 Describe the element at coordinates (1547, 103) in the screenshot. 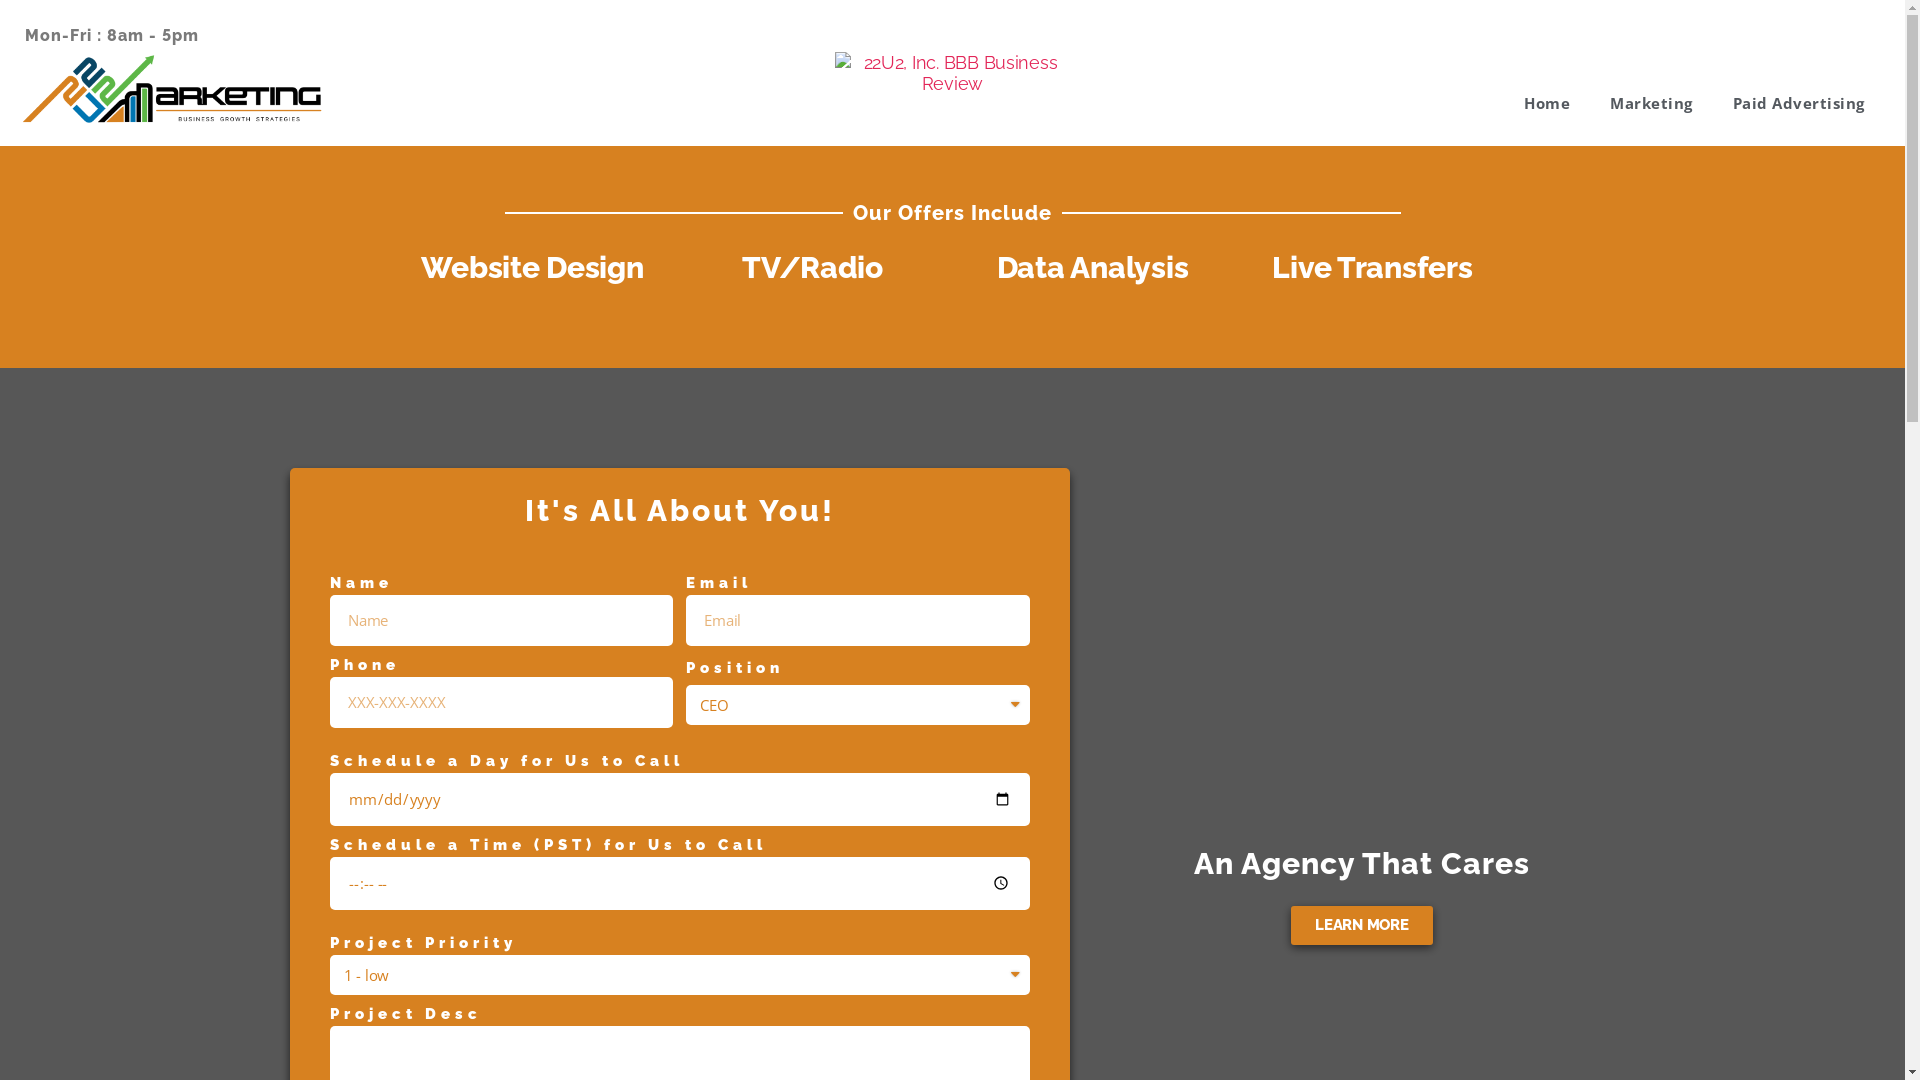

I see `Home` at that location.